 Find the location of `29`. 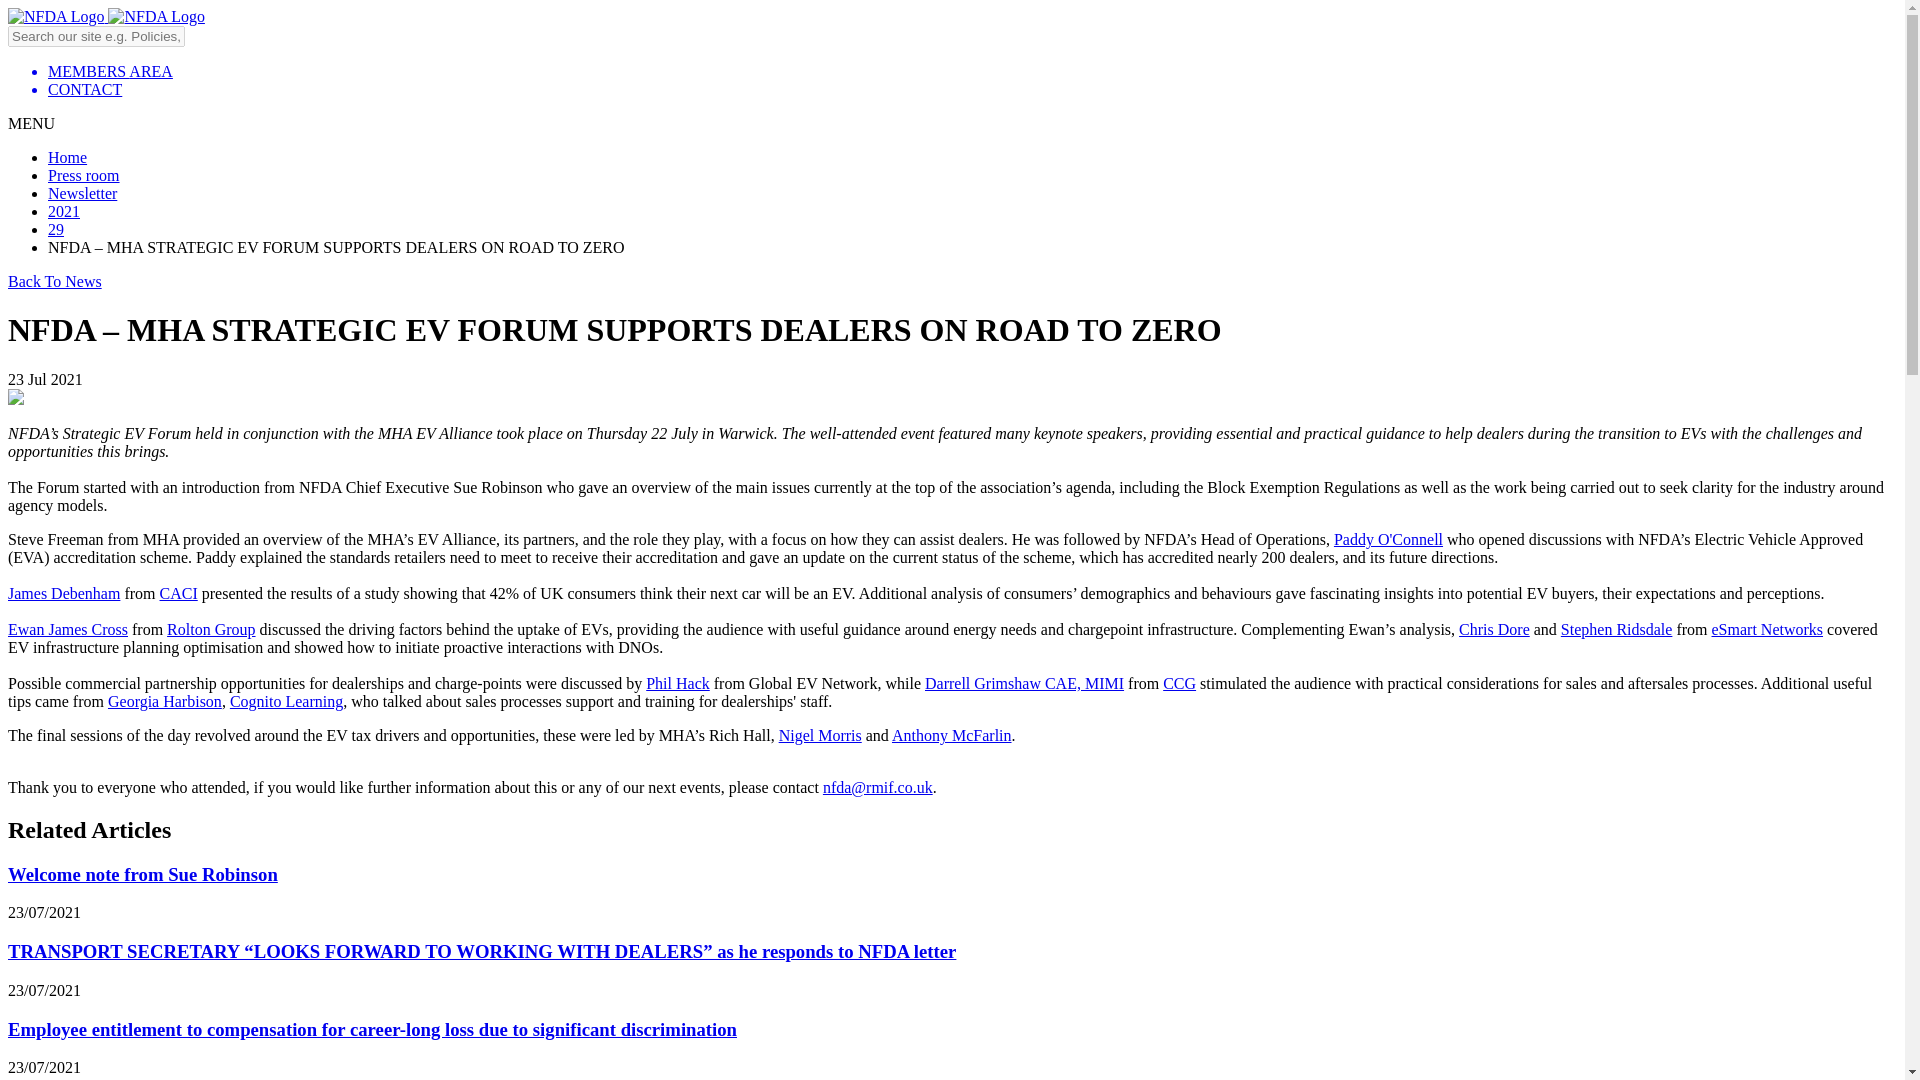

29 is located at coordinates (56, 229).